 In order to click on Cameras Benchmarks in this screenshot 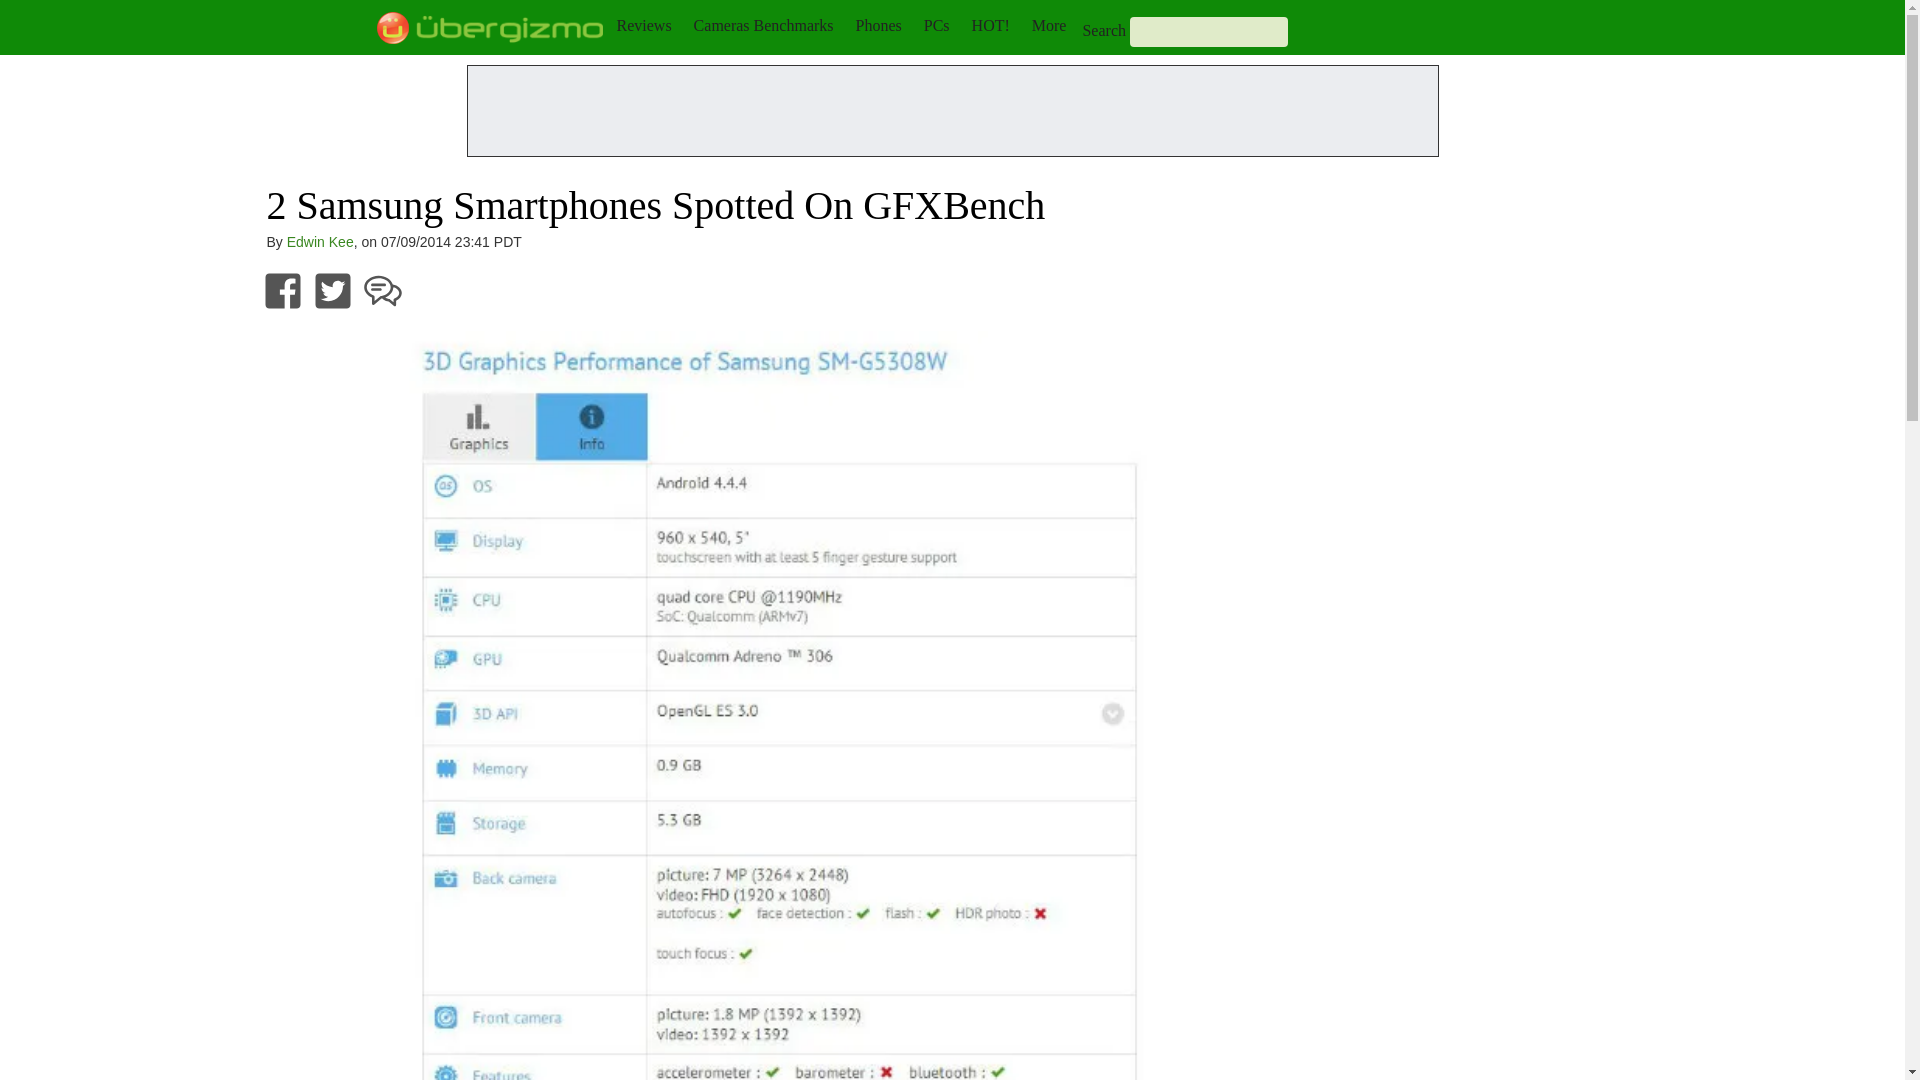, I will do `click(763, 25)`.